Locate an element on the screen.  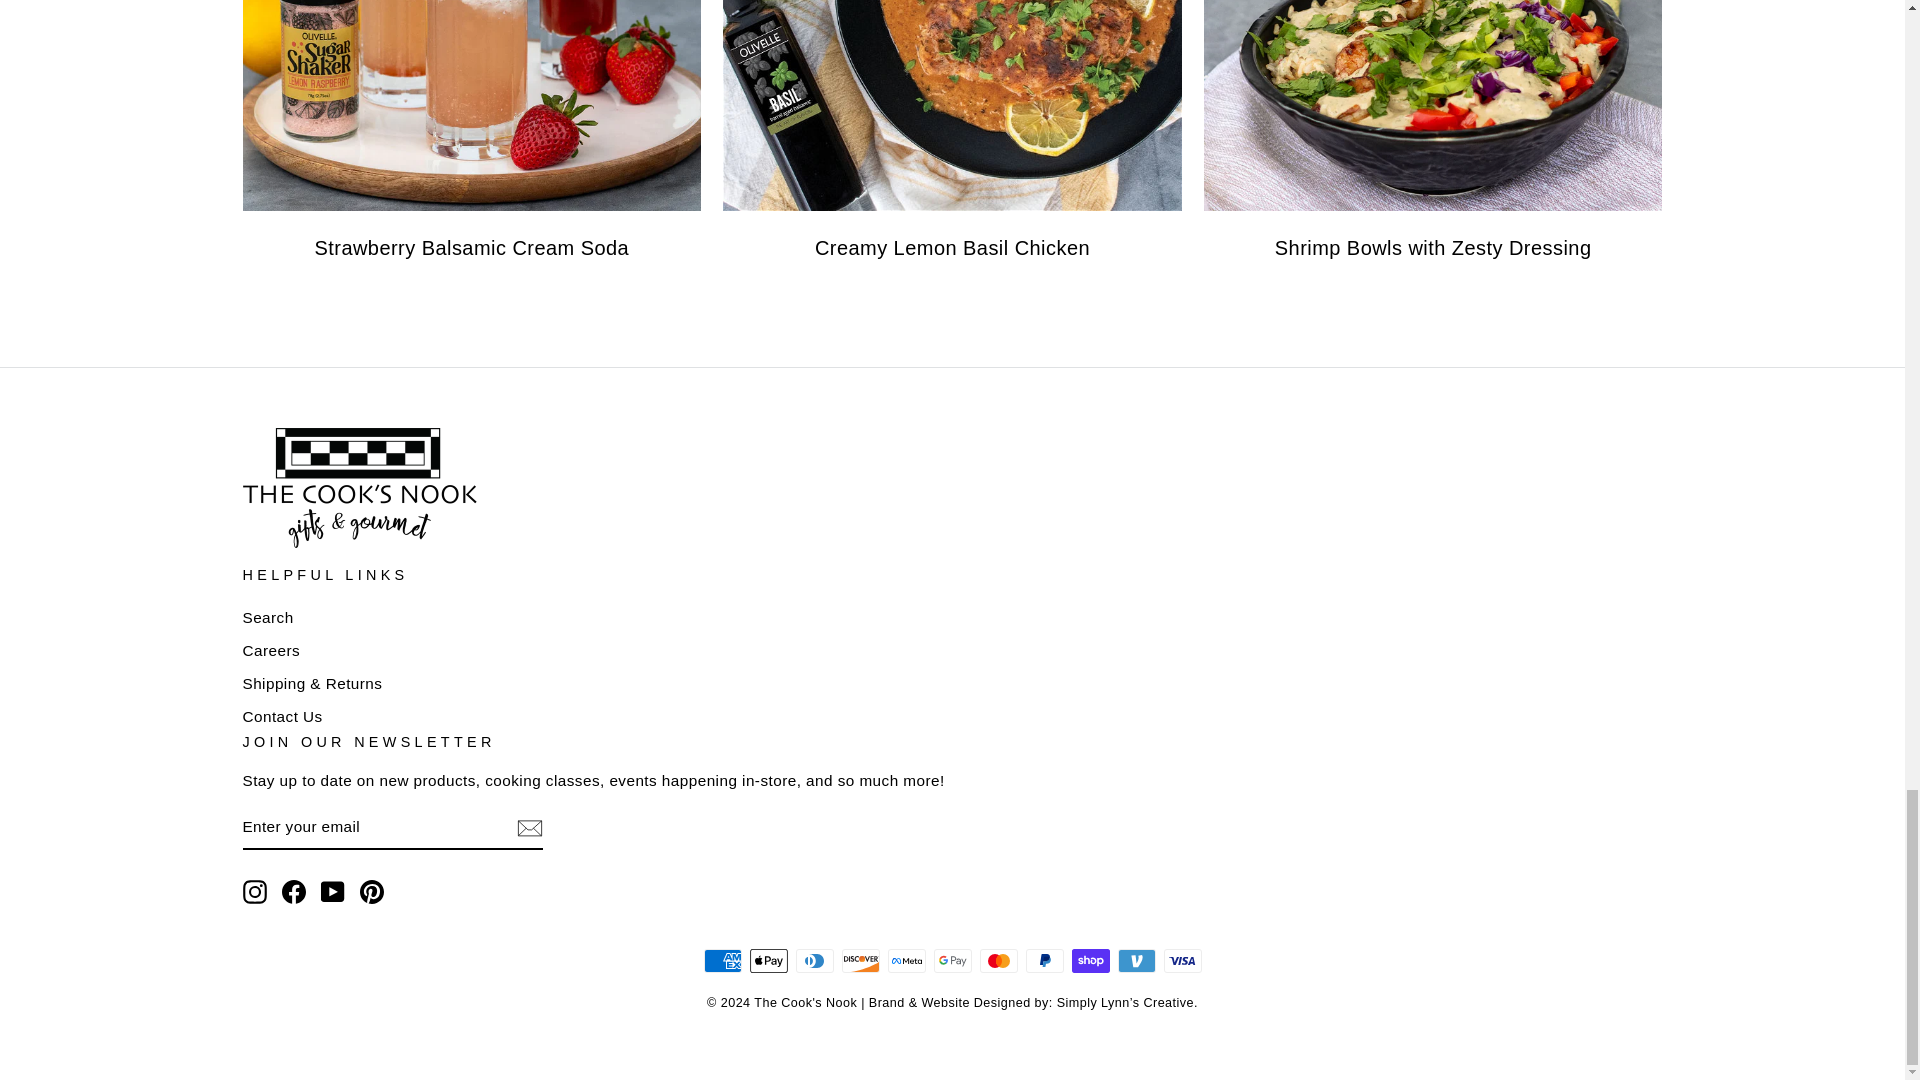
icon-email is located at coordinates (528, 828).